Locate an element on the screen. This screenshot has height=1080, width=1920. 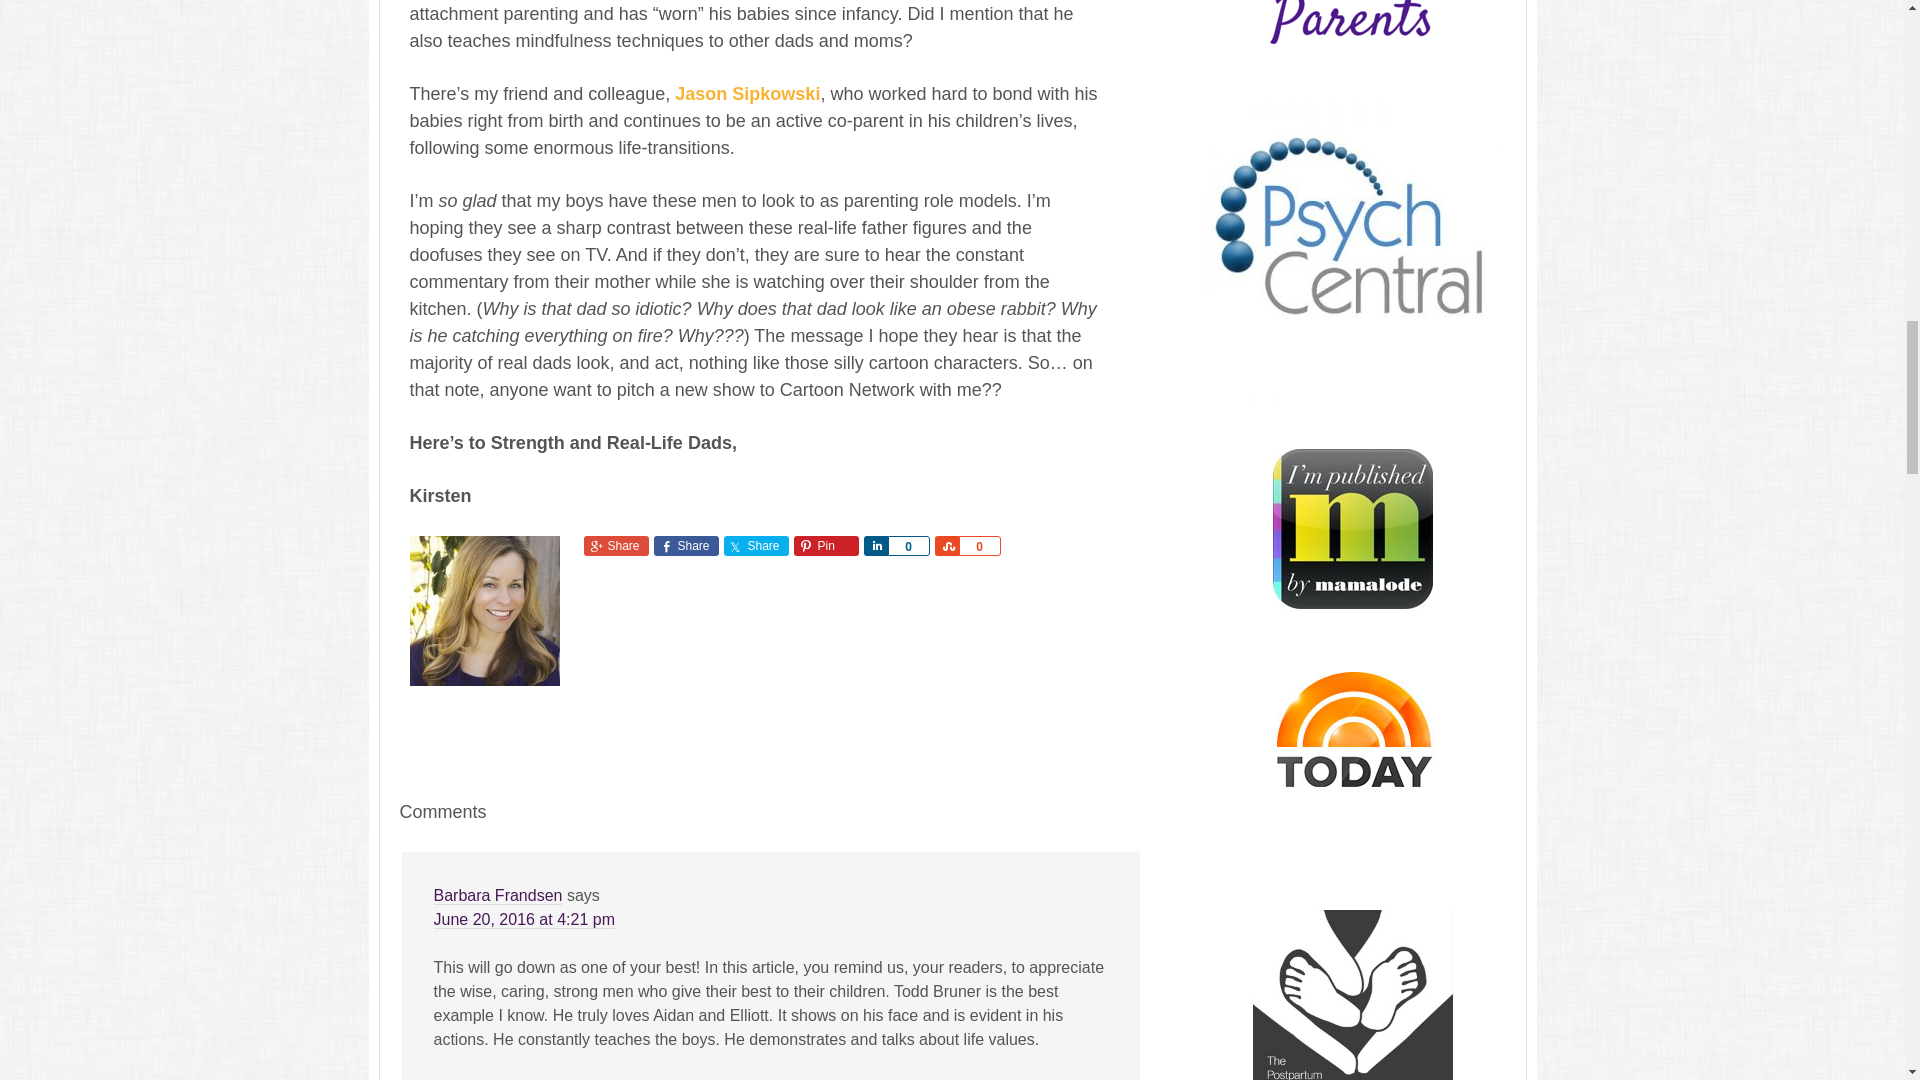
Share is located at coordinates (756, 546).